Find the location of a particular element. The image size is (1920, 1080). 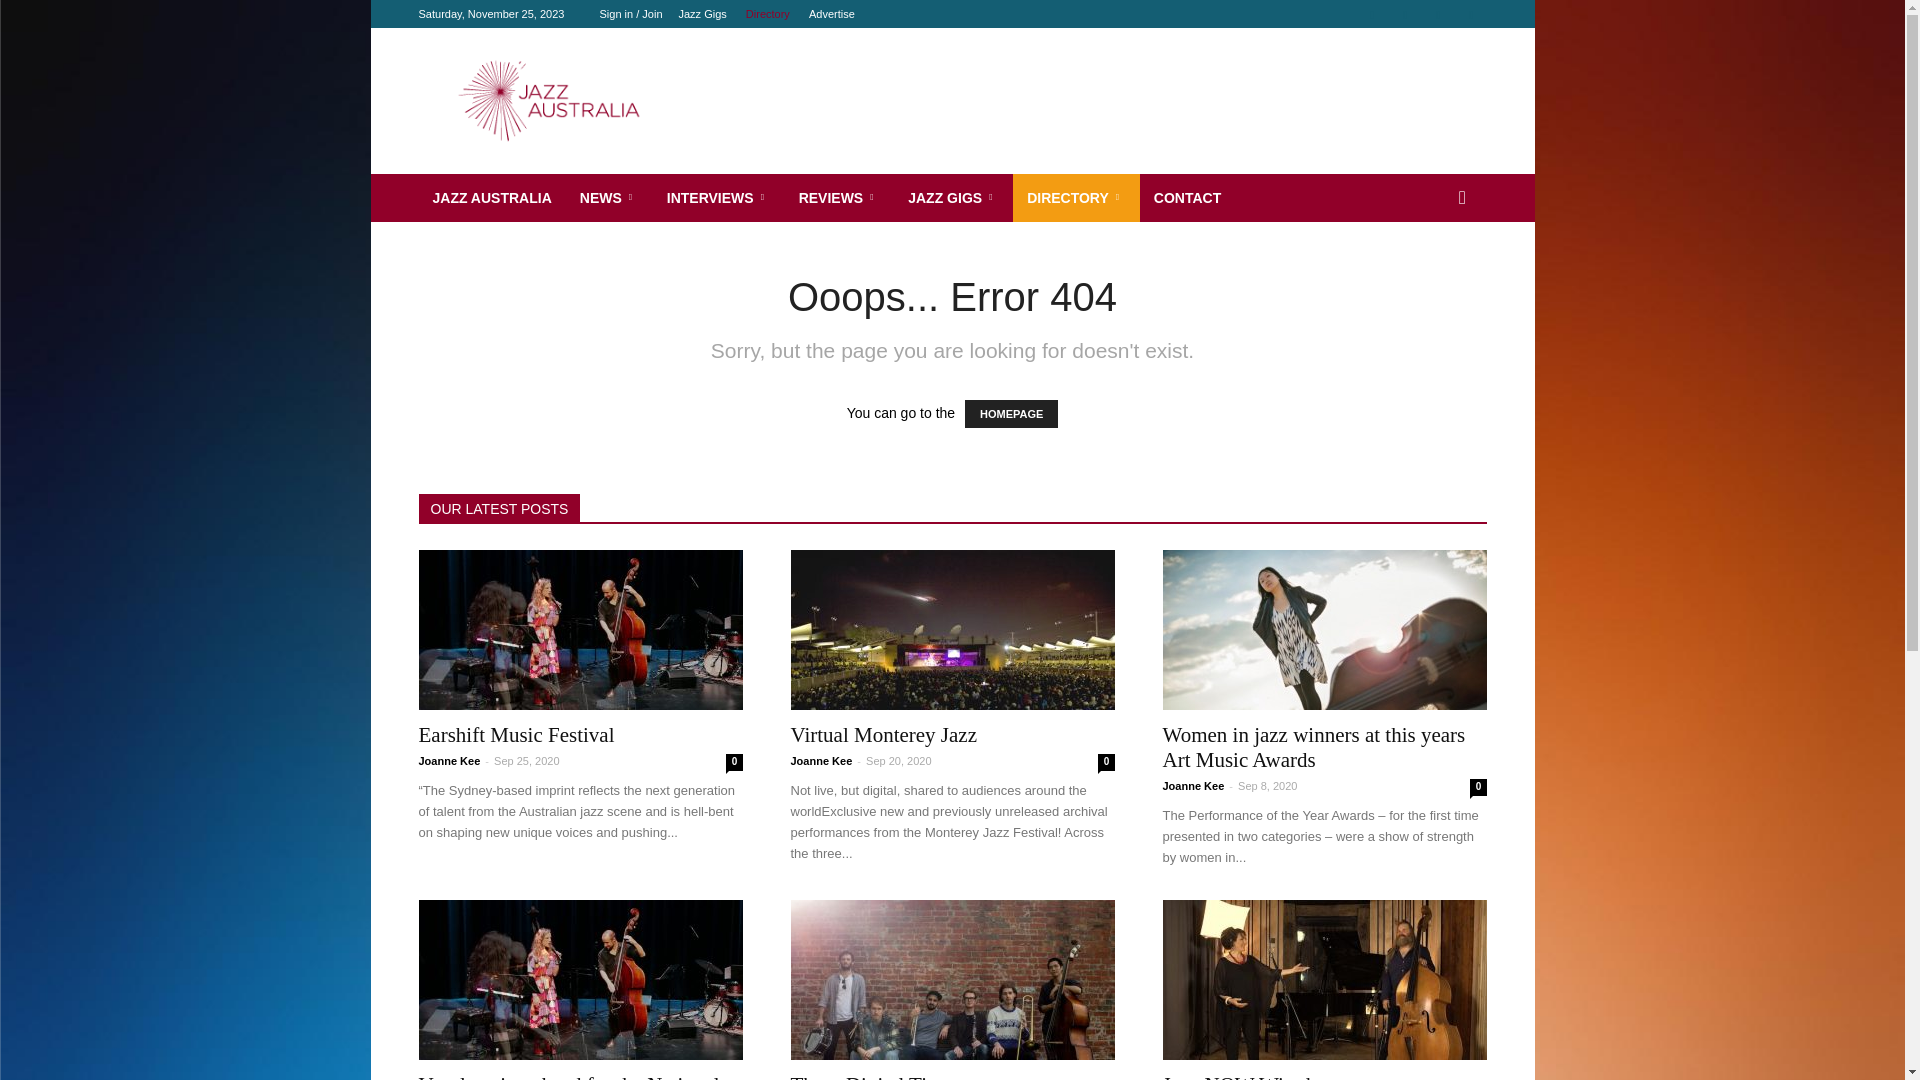

REVIEWS is located at coordinates (840, 198).